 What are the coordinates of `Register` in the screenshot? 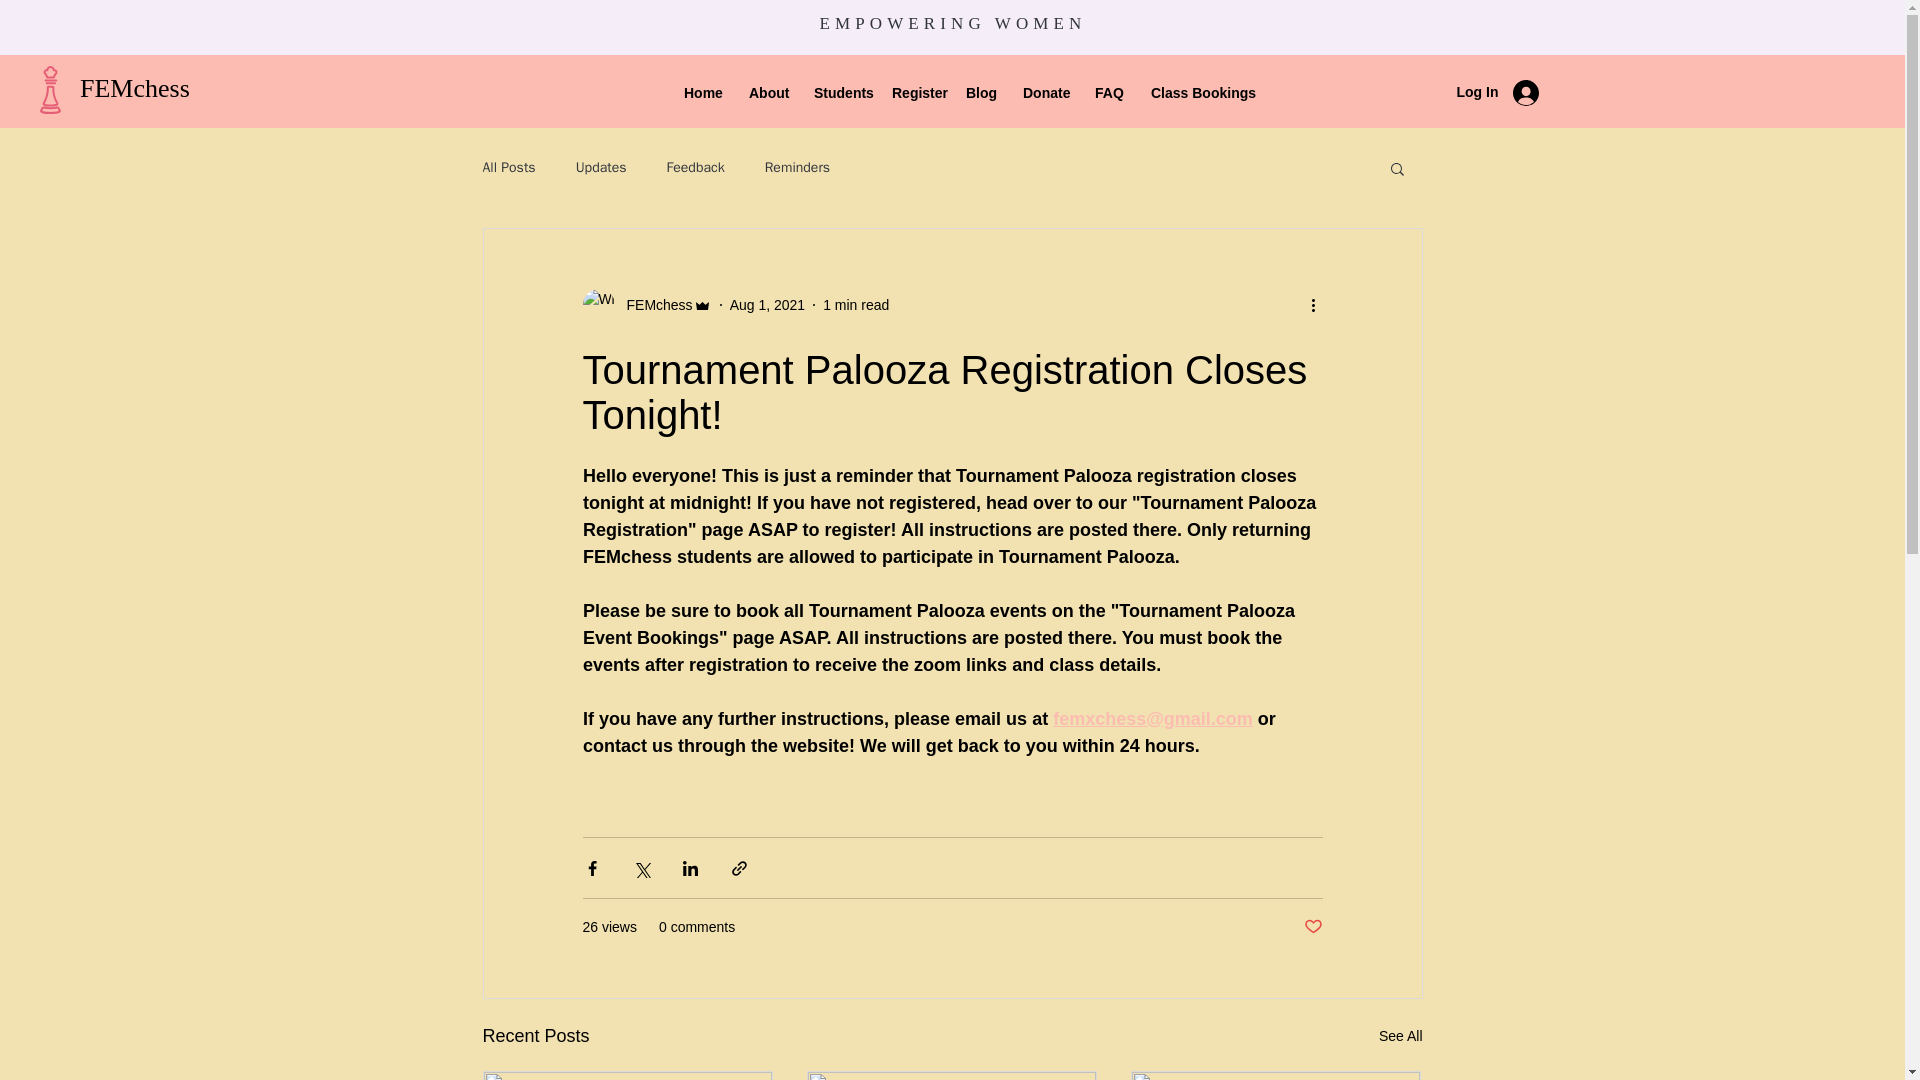 It's located at (914, 92).